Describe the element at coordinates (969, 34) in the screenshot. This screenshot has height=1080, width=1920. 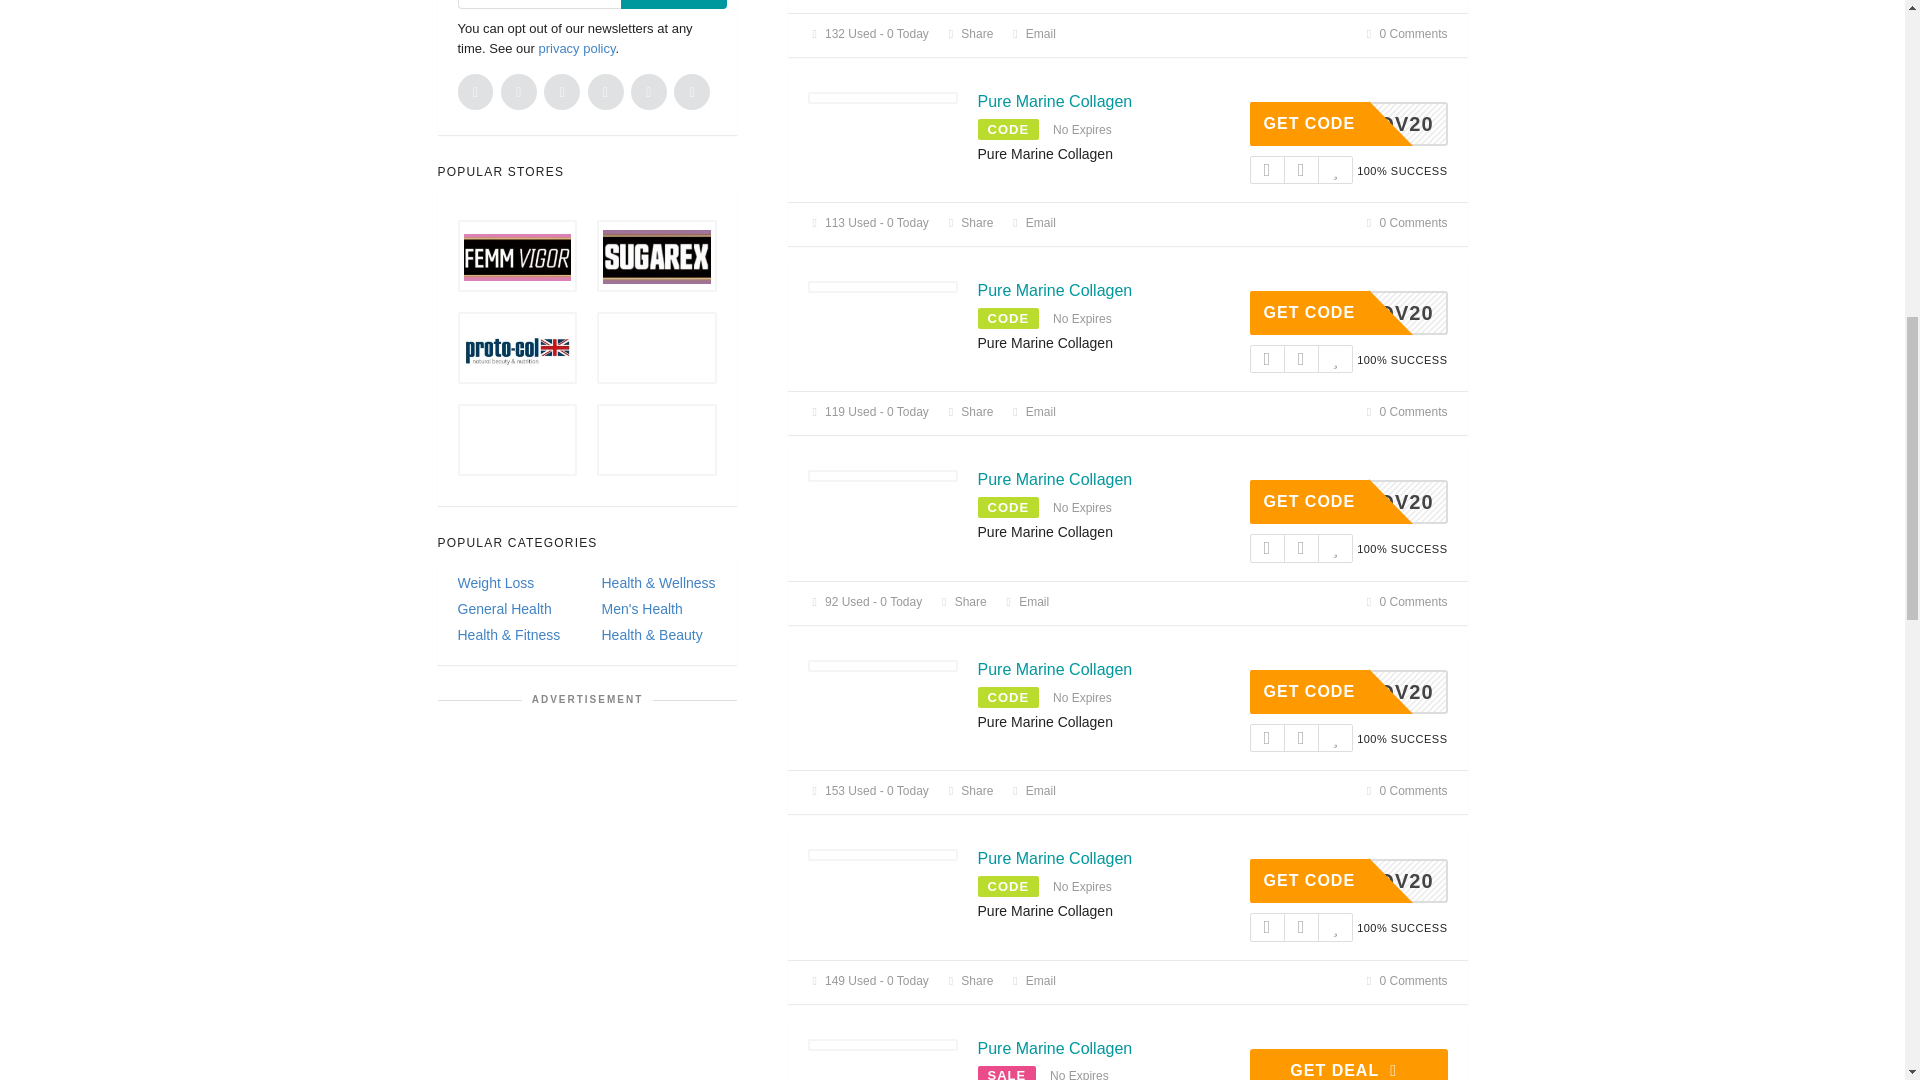
I see `Share` at that location.